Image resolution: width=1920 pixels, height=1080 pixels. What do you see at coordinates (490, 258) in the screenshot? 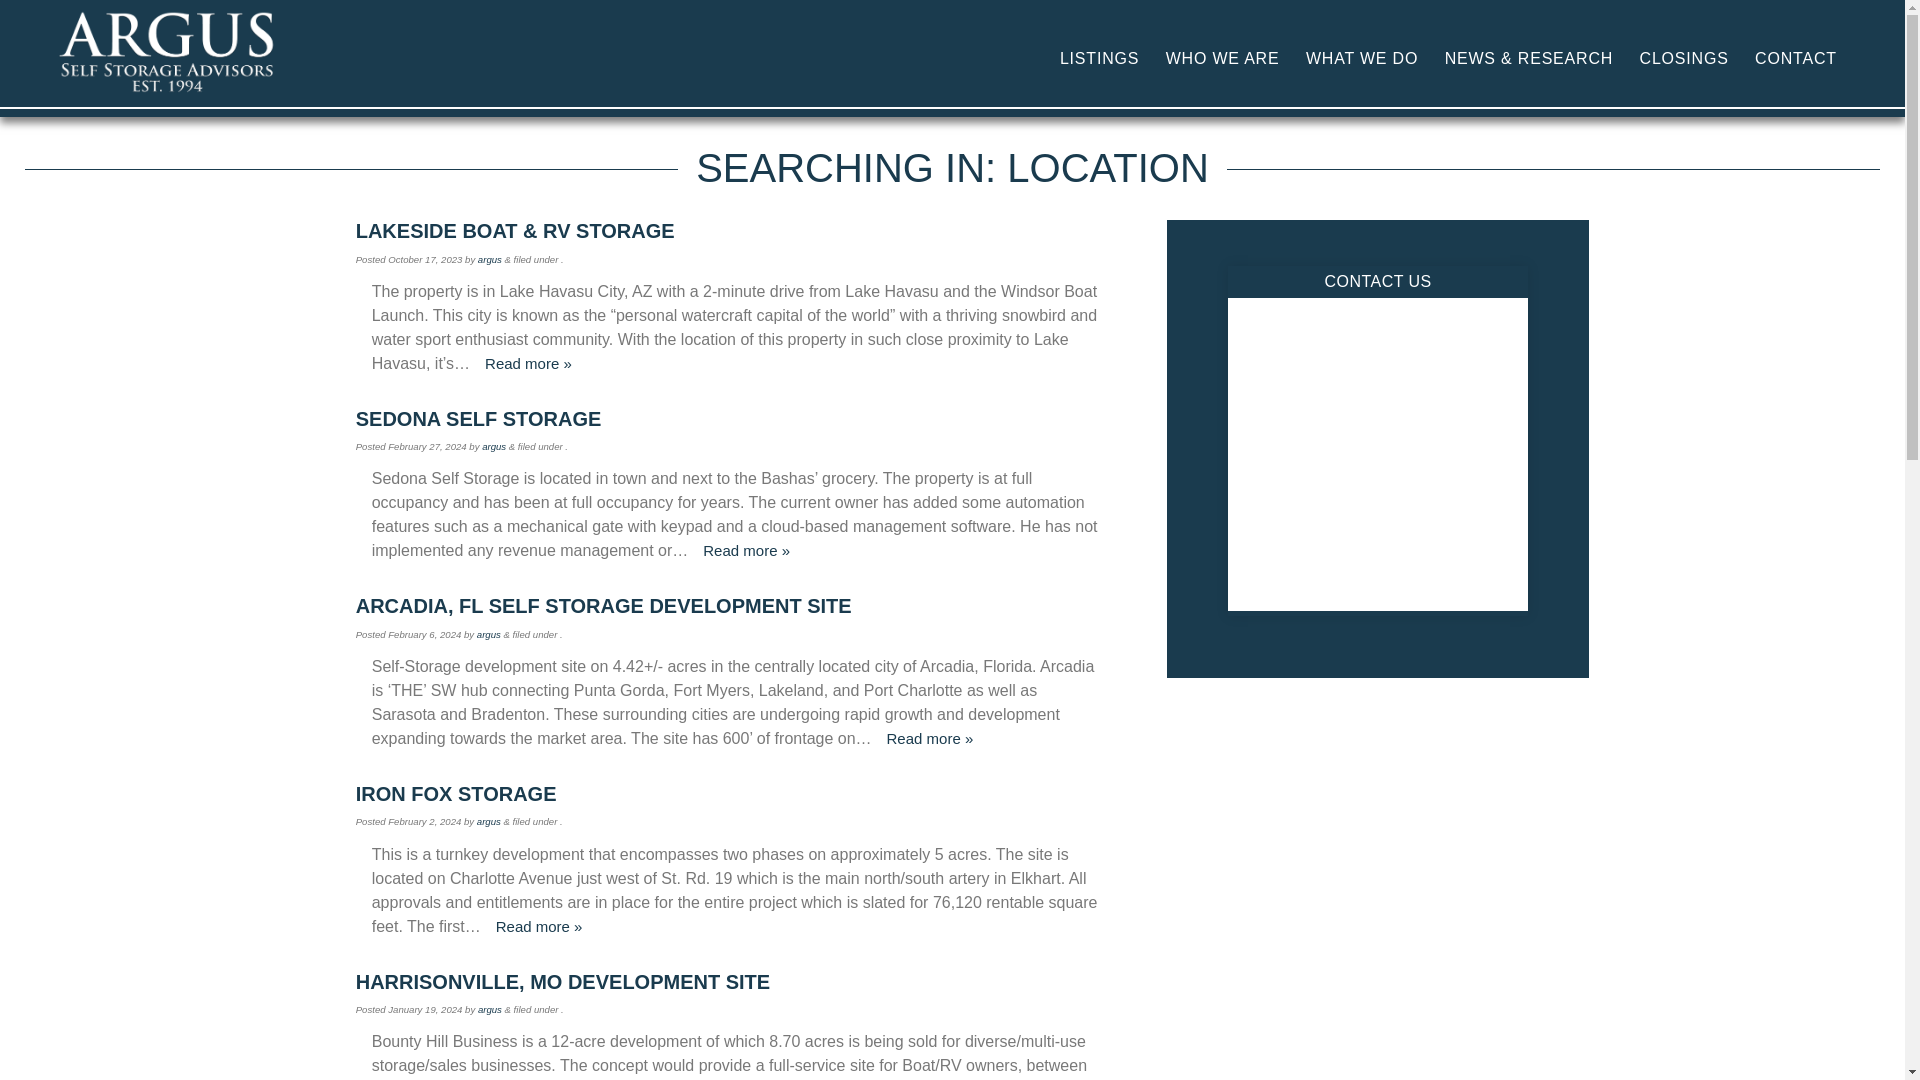
I see `Posts by argus` at bounding box center [490, 258].